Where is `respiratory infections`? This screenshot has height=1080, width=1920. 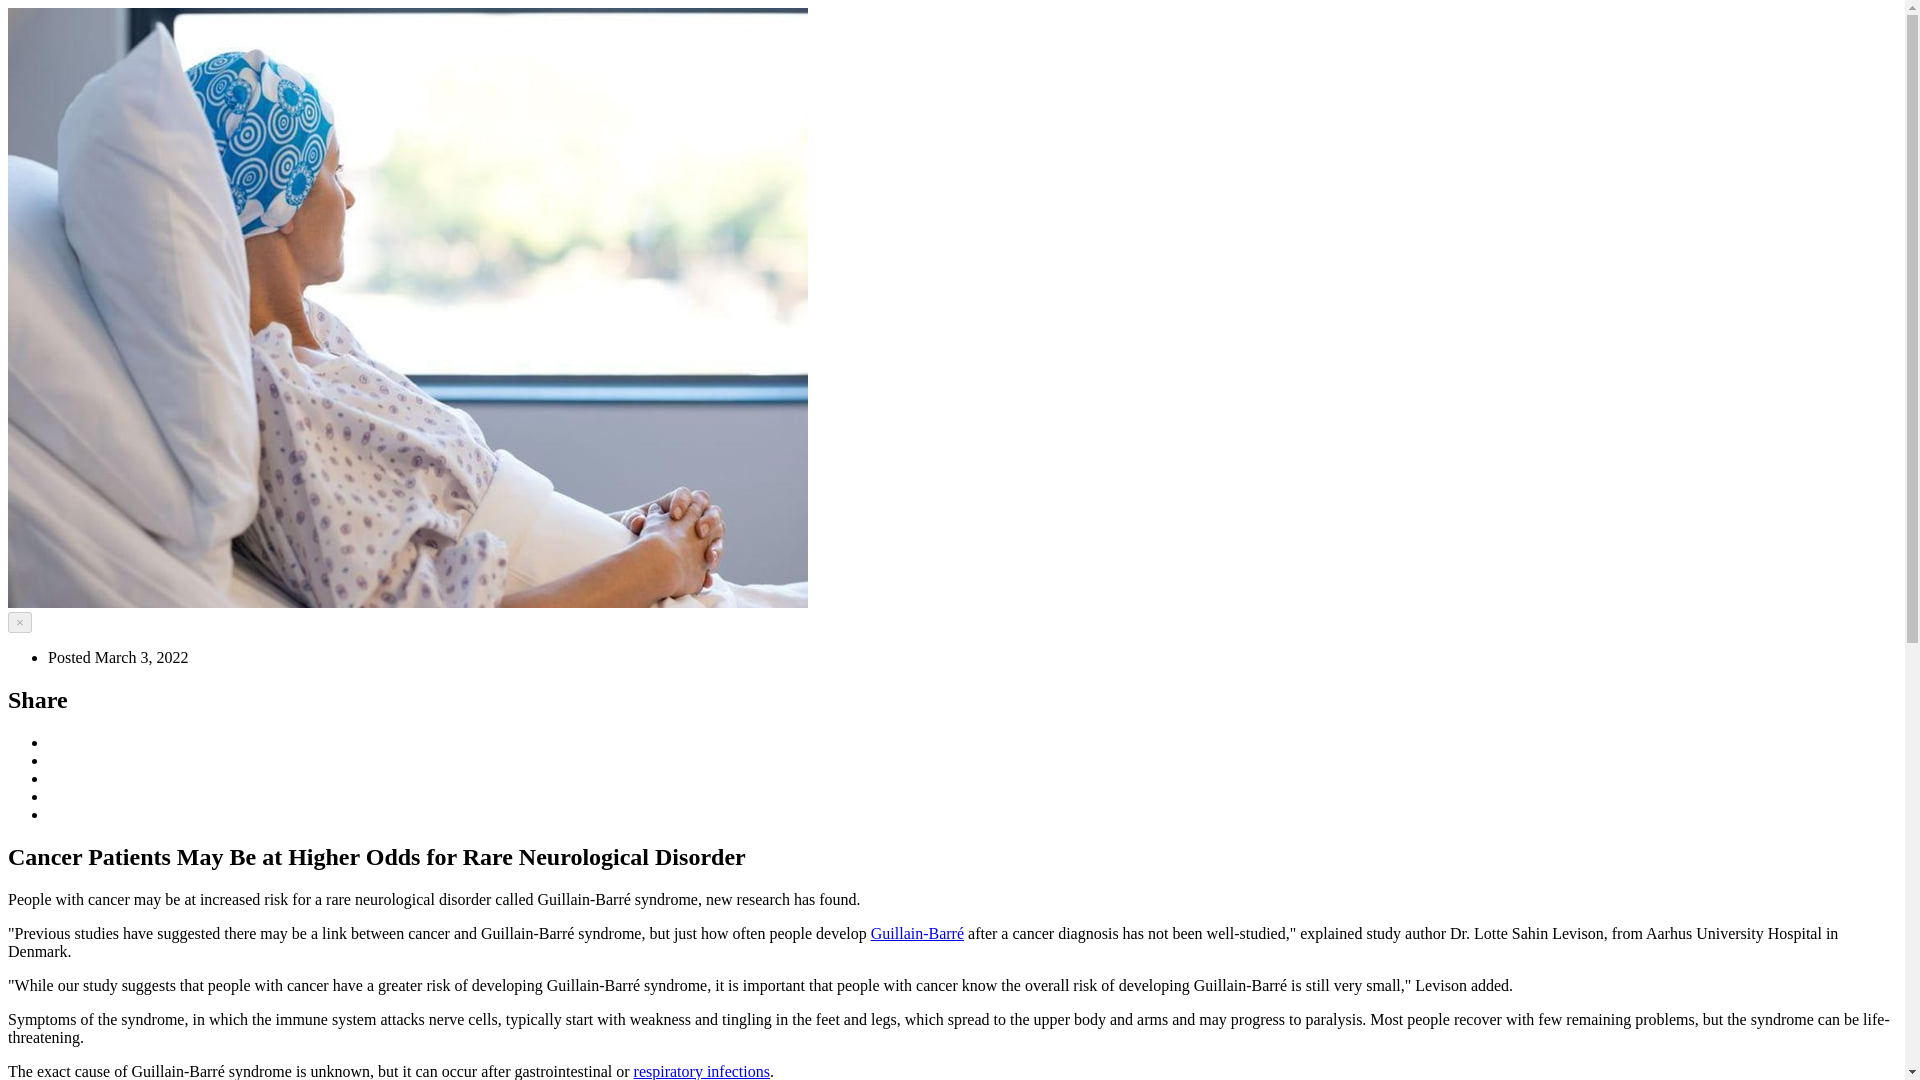
respiratory infections is located at coordinates (701, 1071).